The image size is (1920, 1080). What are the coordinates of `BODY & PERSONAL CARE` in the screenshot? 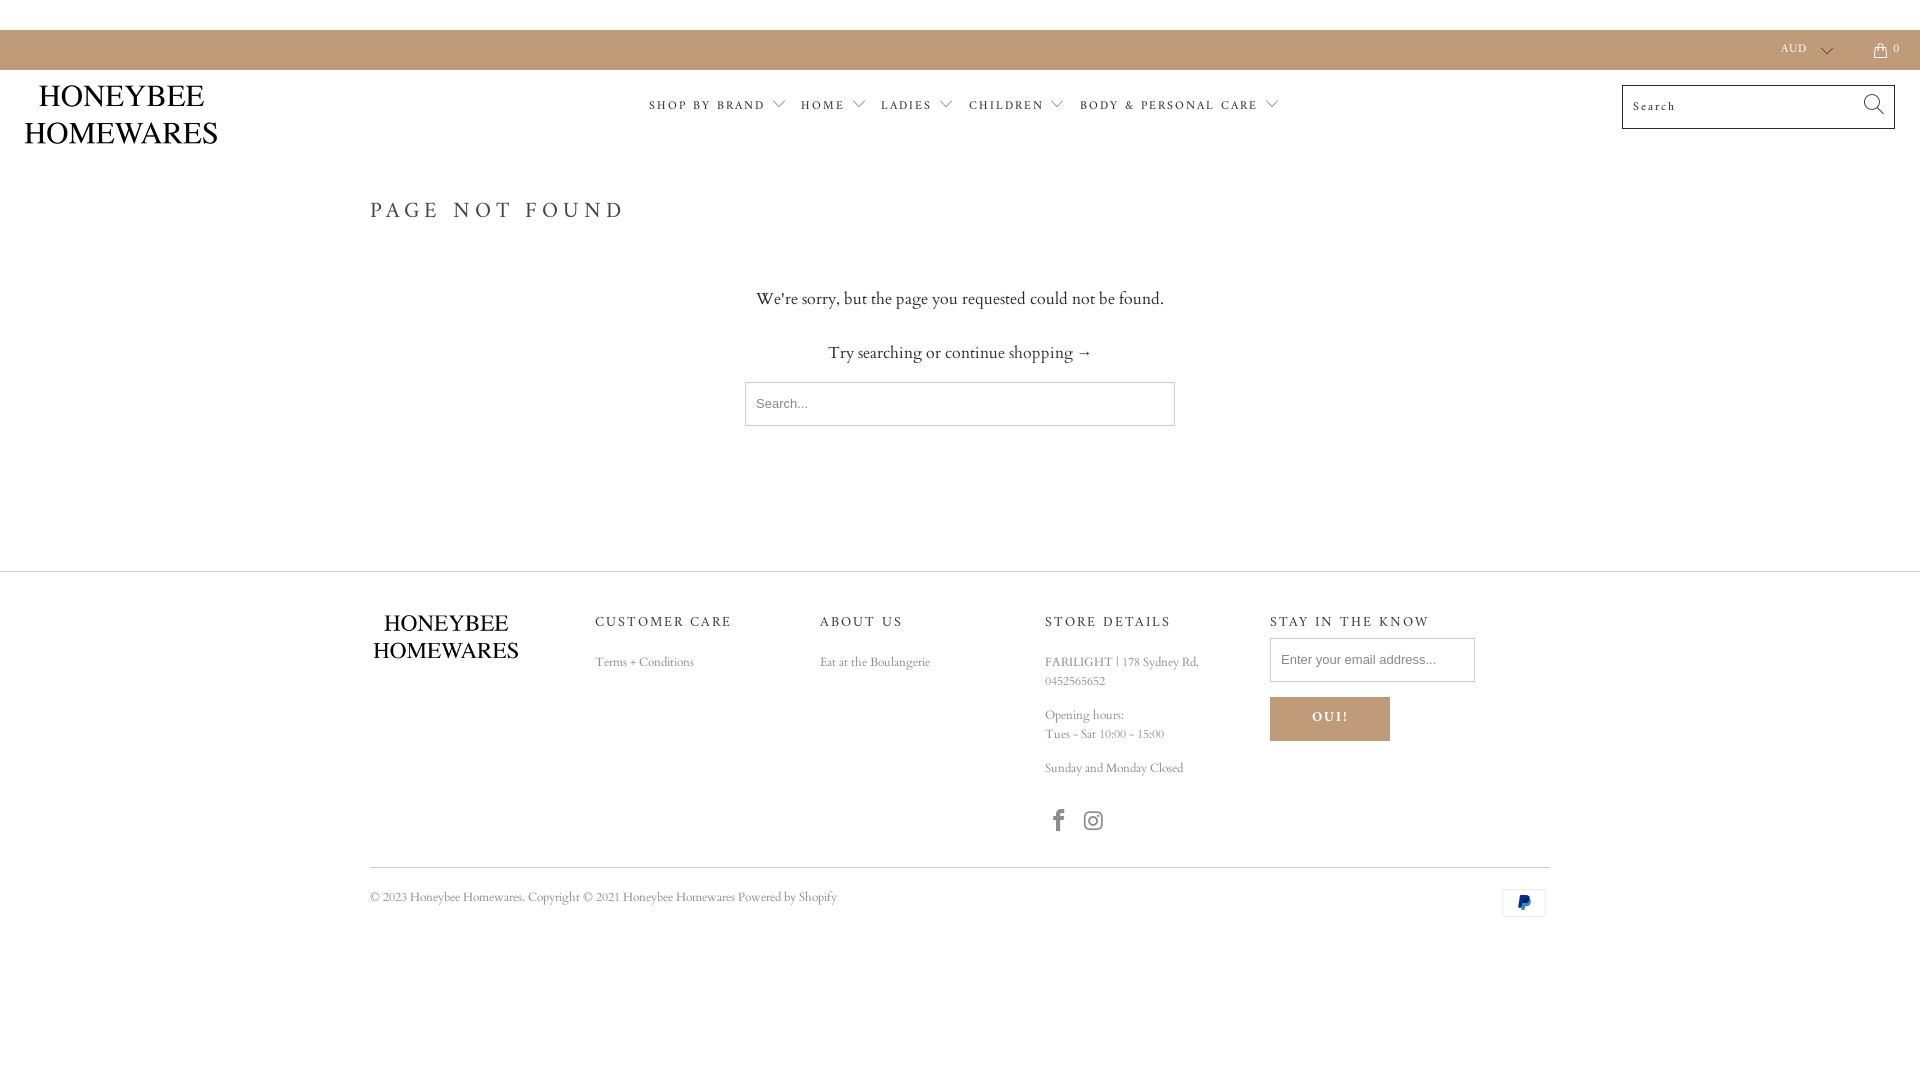 It's located at (1180, 108).